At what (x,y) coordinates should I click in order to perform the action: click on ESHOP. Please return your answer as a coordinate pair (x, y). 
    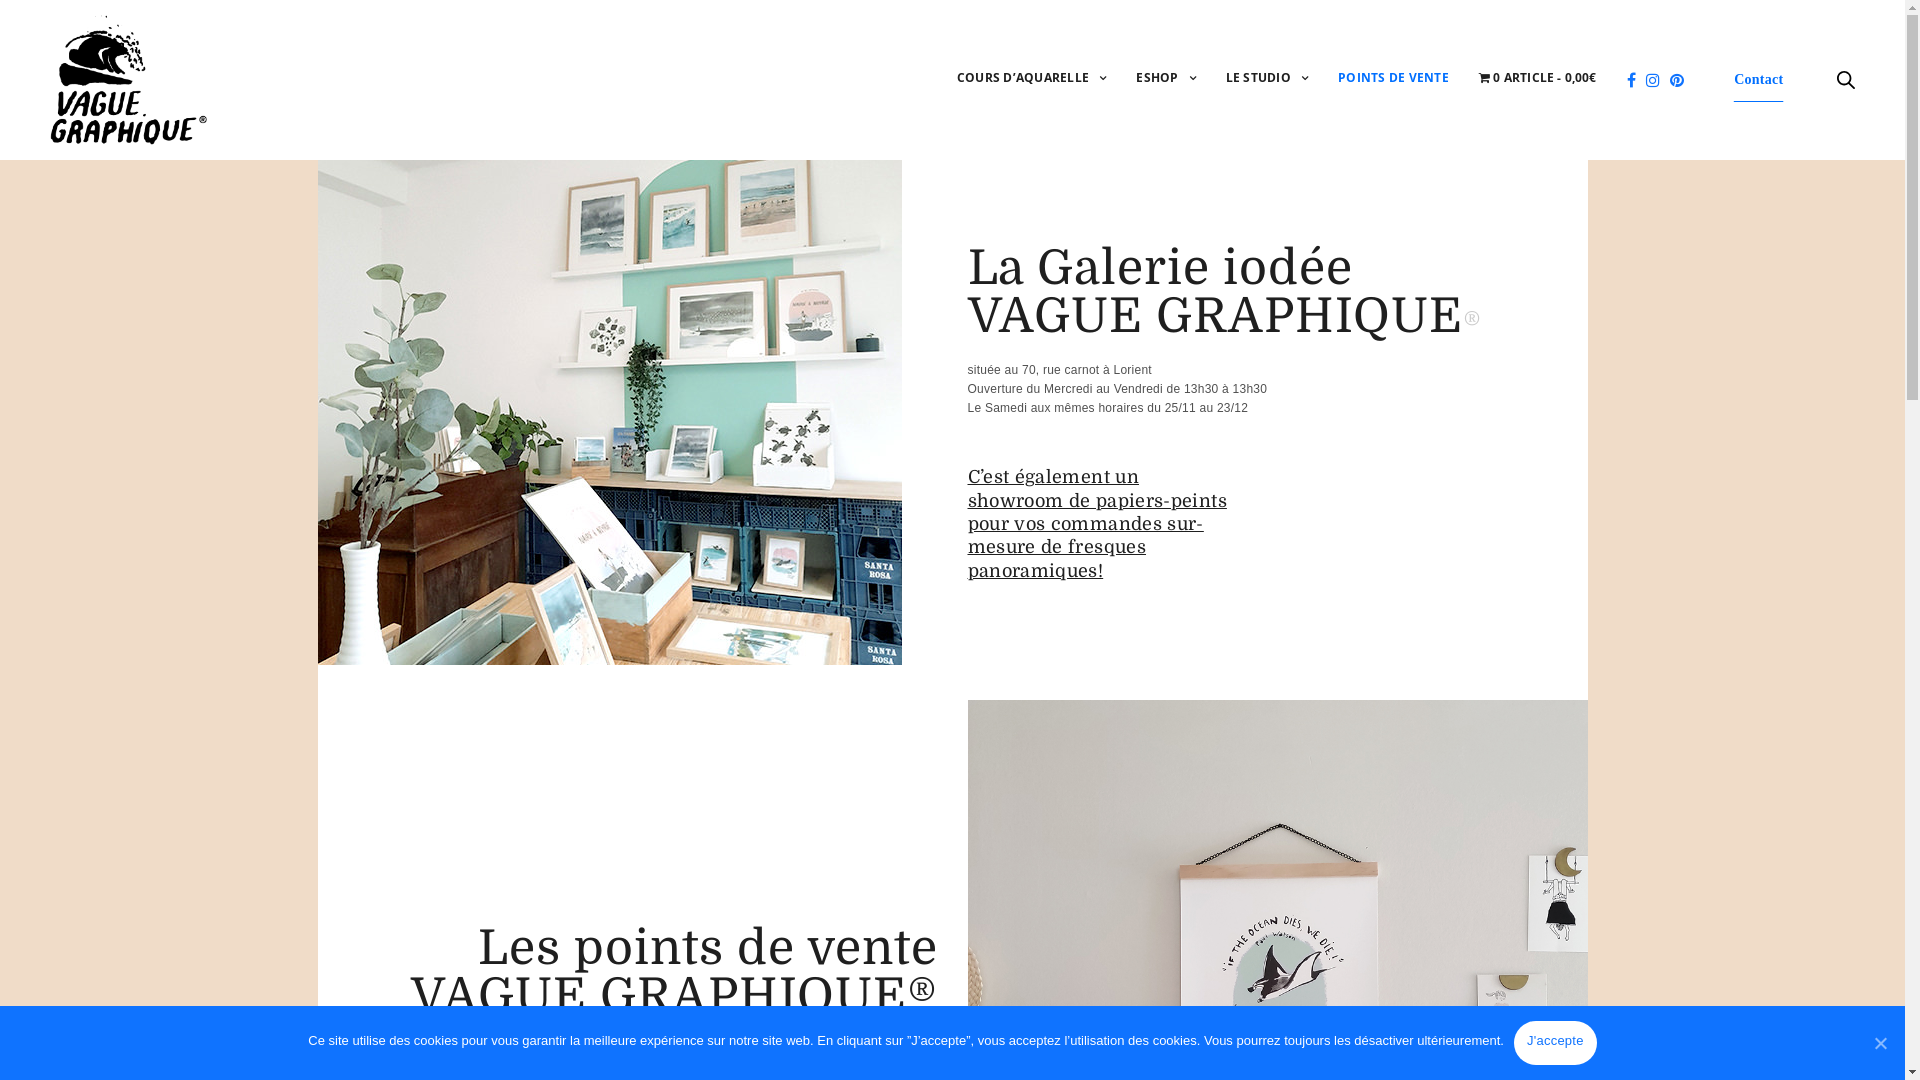
    Looking at the image, I should click on (1166, 80).